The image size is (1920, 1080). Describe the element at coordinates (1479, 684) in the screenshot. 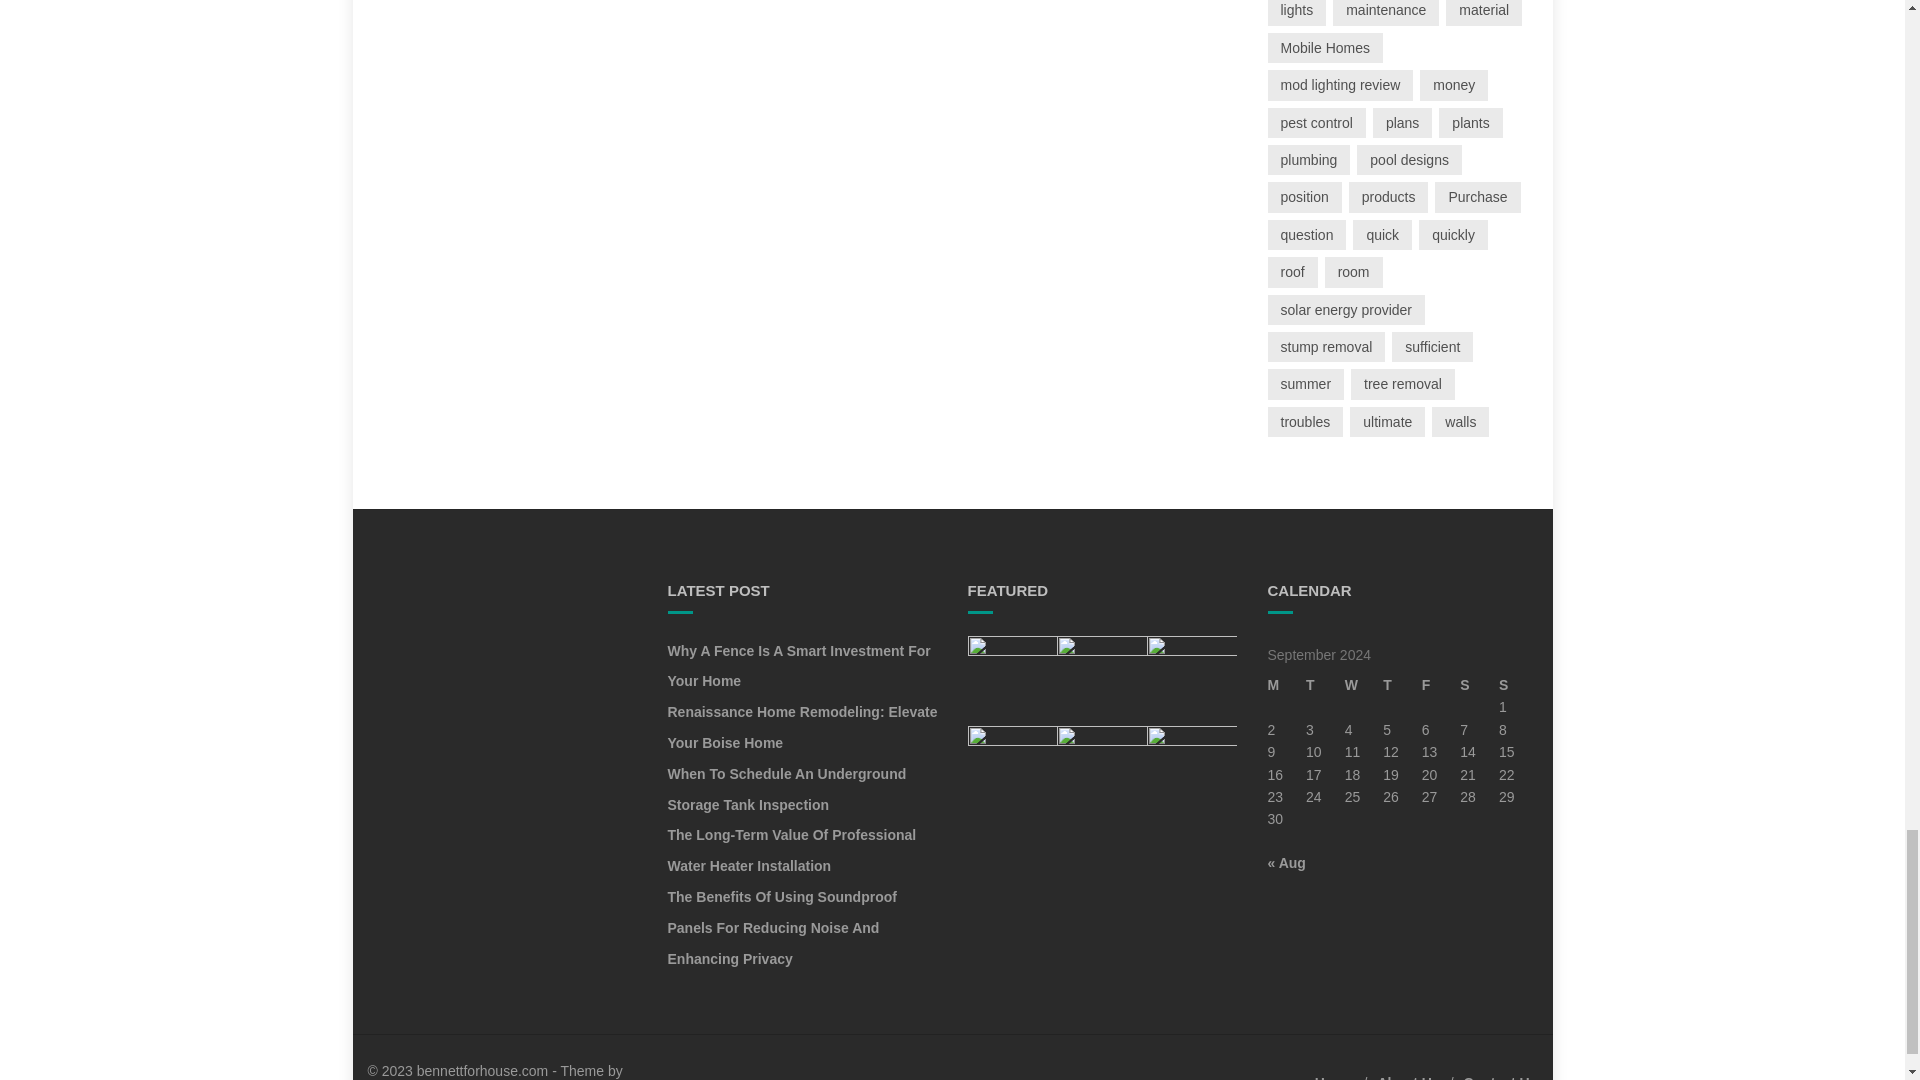

I see `Saturday` at that location.